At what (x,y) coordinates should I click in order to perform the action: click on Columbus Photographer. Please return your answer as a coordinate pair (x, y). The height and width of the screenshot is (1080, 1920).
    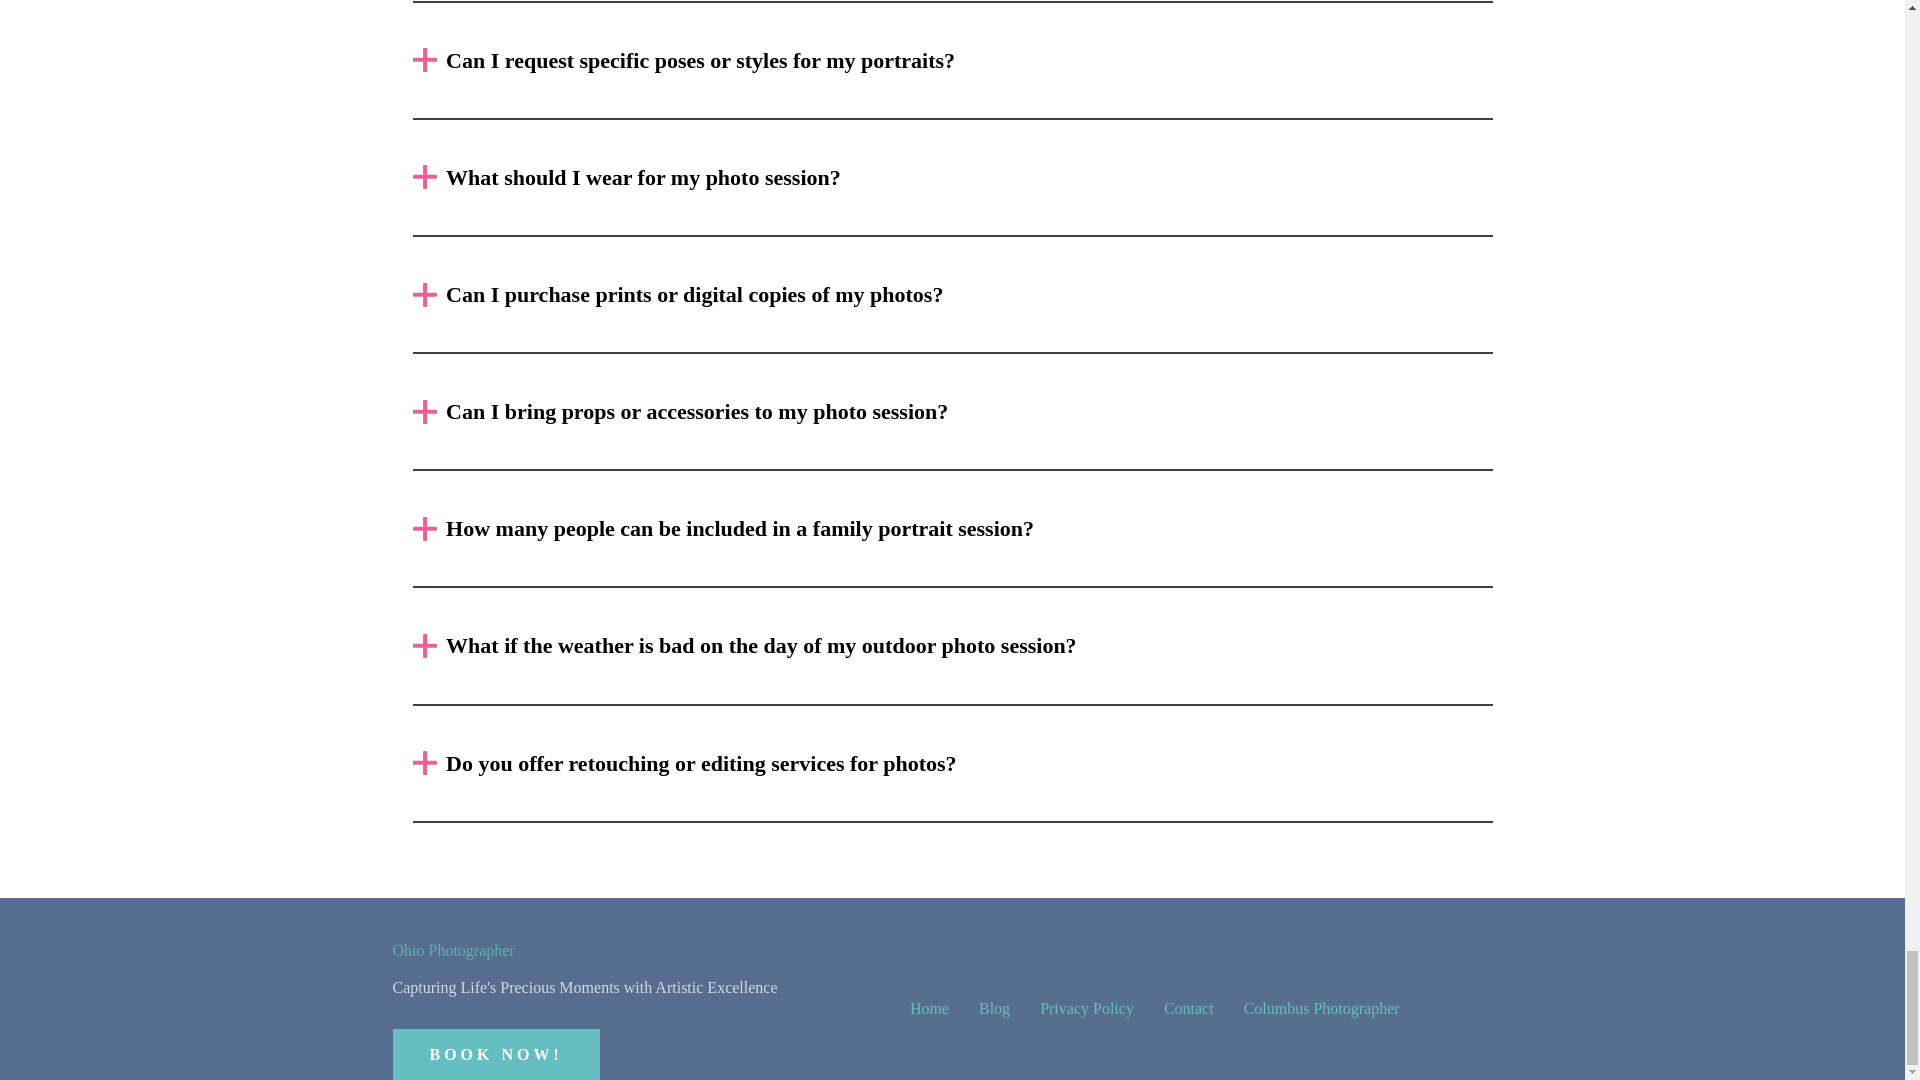
    Looking at the image, I should click on (1322, 1008).